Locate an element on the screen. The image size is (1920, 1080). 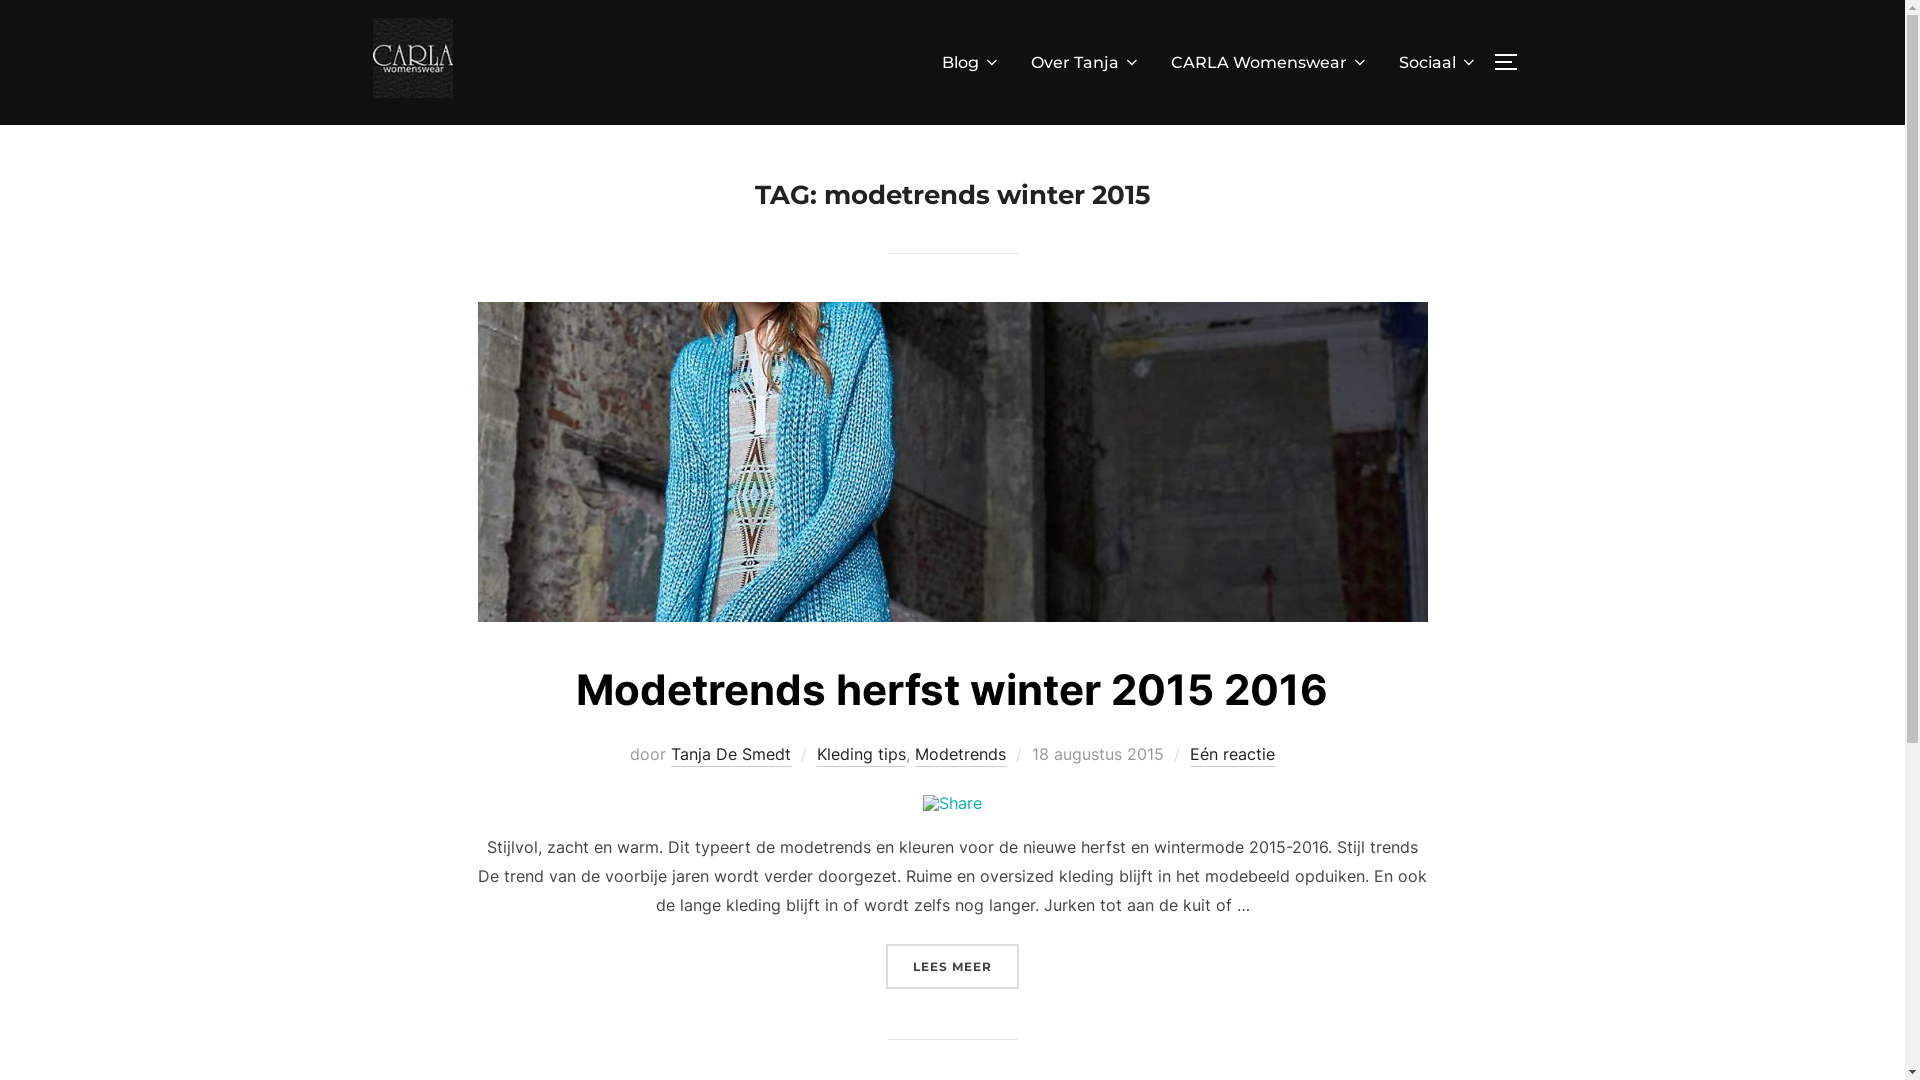
Sociaal is located at coordinates (1438, 63).